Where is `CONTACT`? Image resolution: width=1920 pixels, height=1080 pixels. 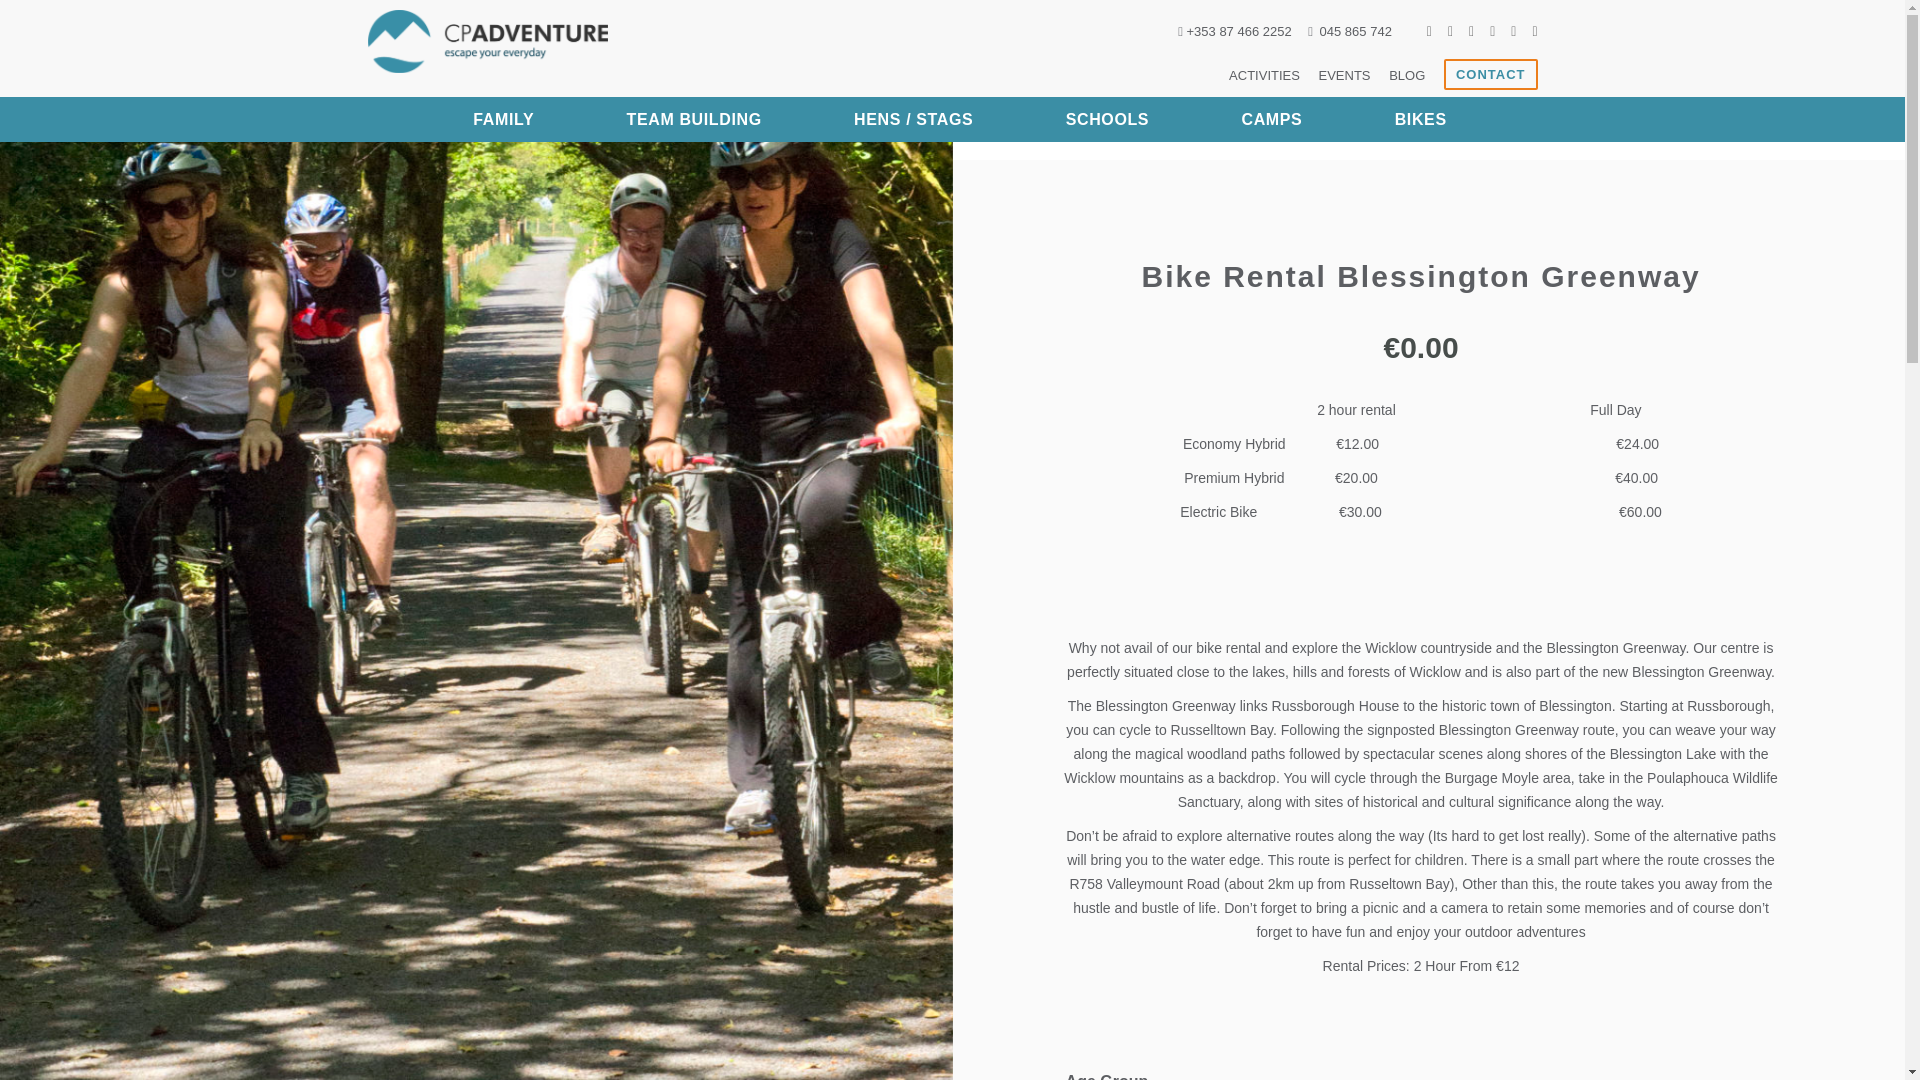
CONTACT is located at coordinates (1490, 74).